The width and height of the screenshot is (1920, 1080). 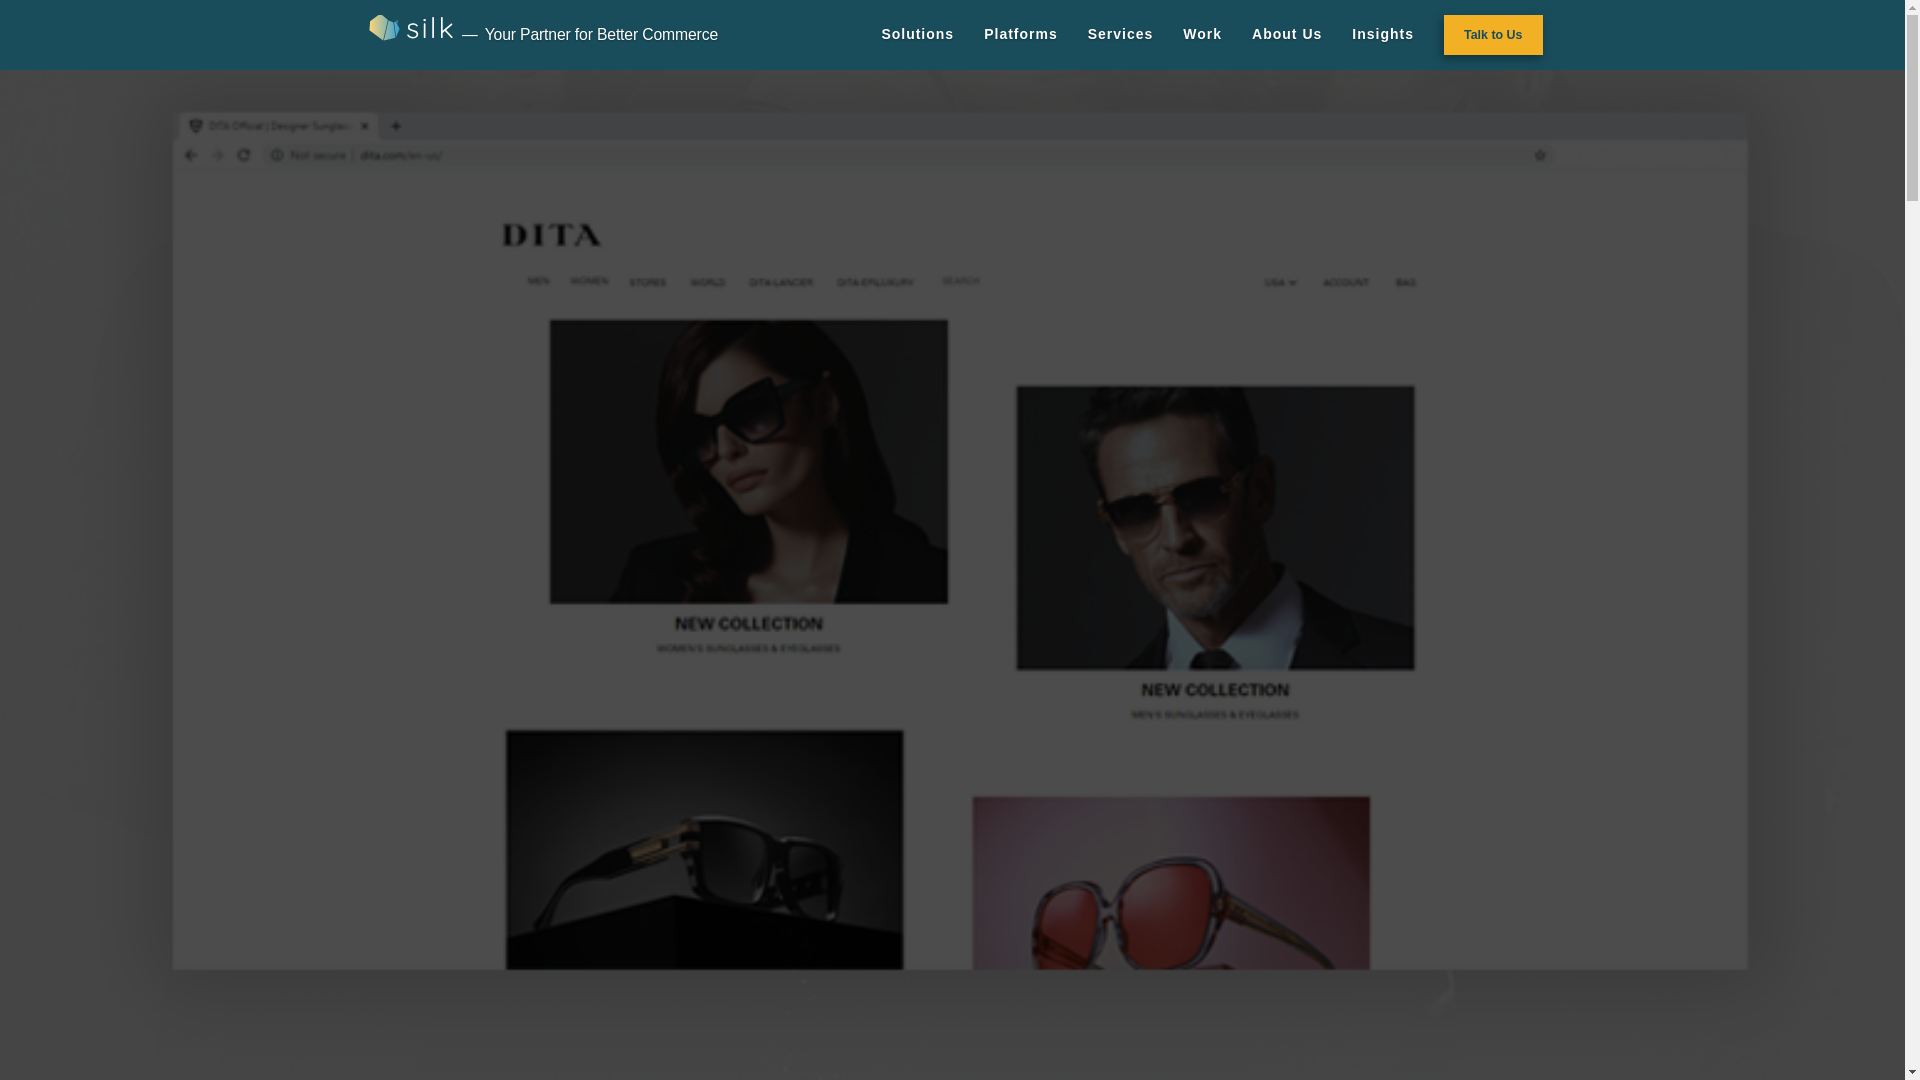 What do you see at coordinates (1202, 35) in the screenshot?
I see `Work` at bounding box center [1202, 35].